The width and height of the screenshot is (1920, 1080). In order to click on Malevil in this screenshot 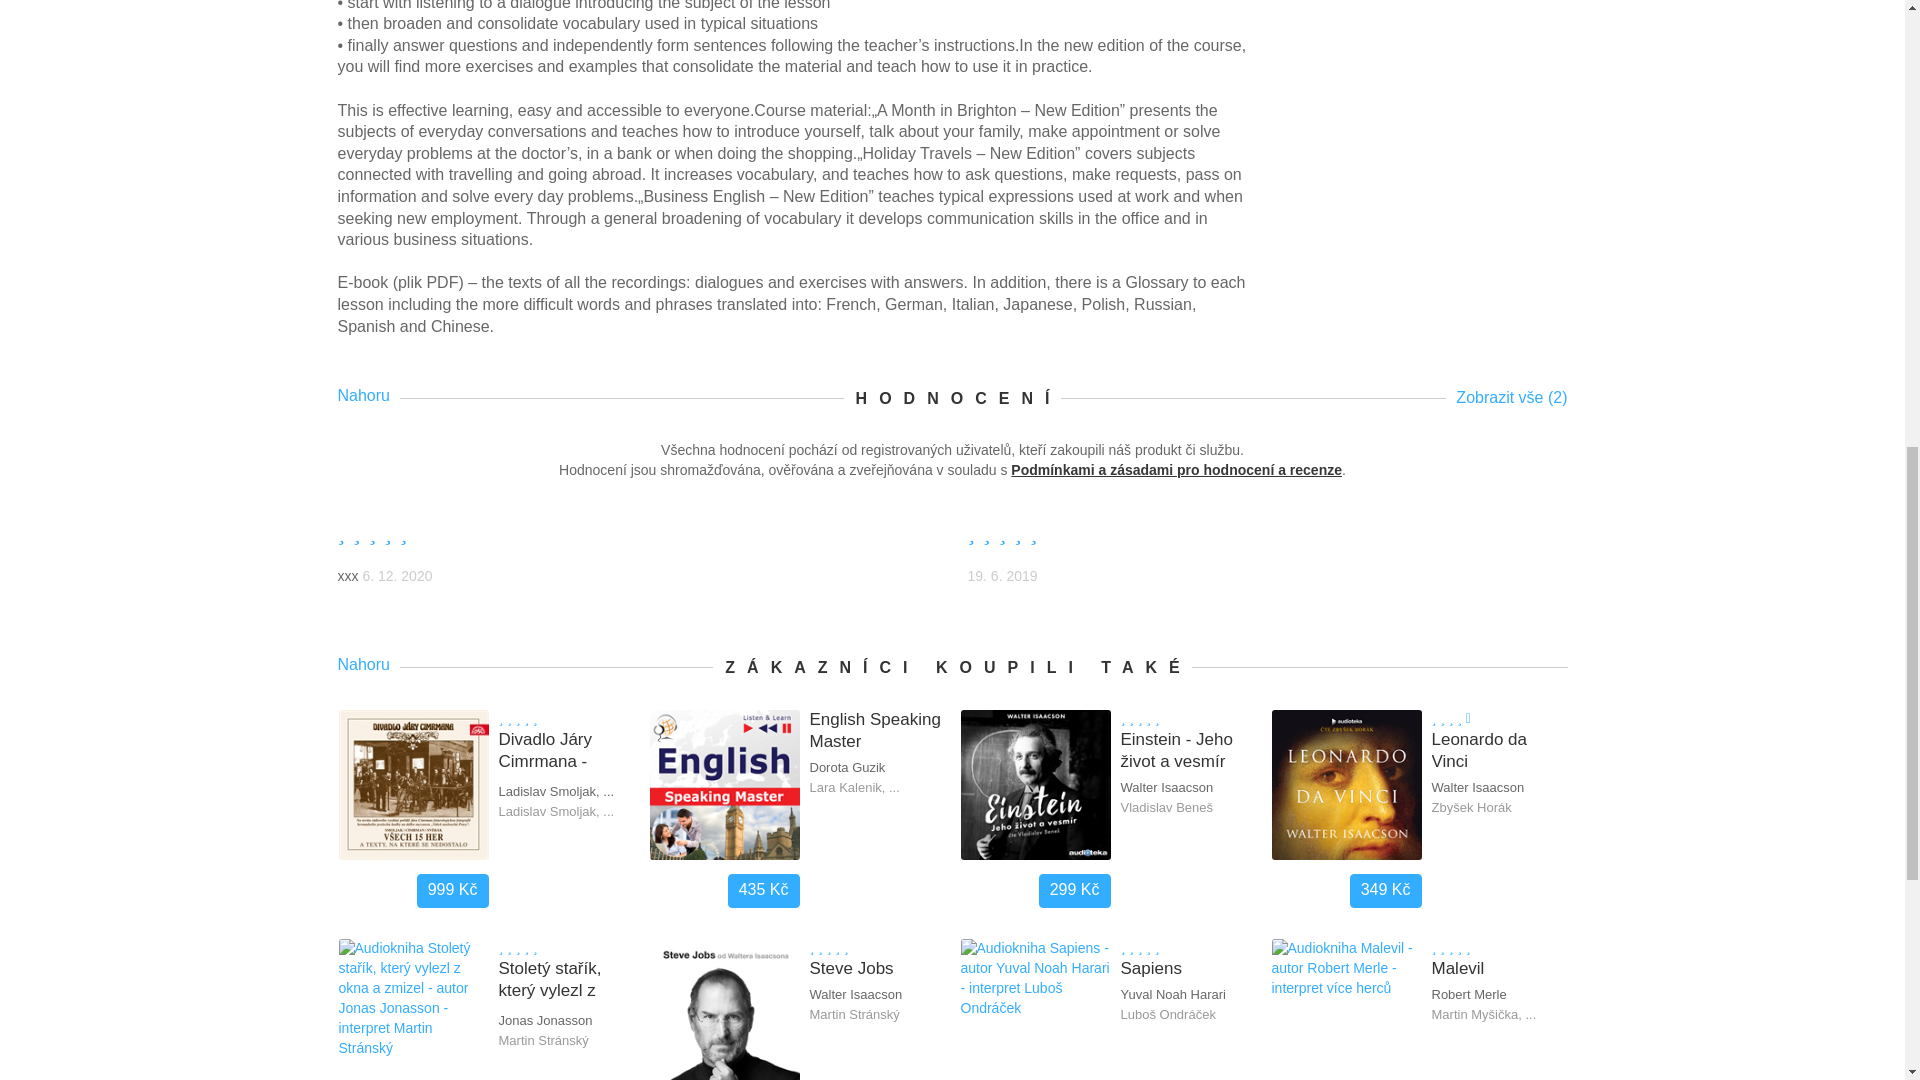, I will do `click(1499, 968)`.